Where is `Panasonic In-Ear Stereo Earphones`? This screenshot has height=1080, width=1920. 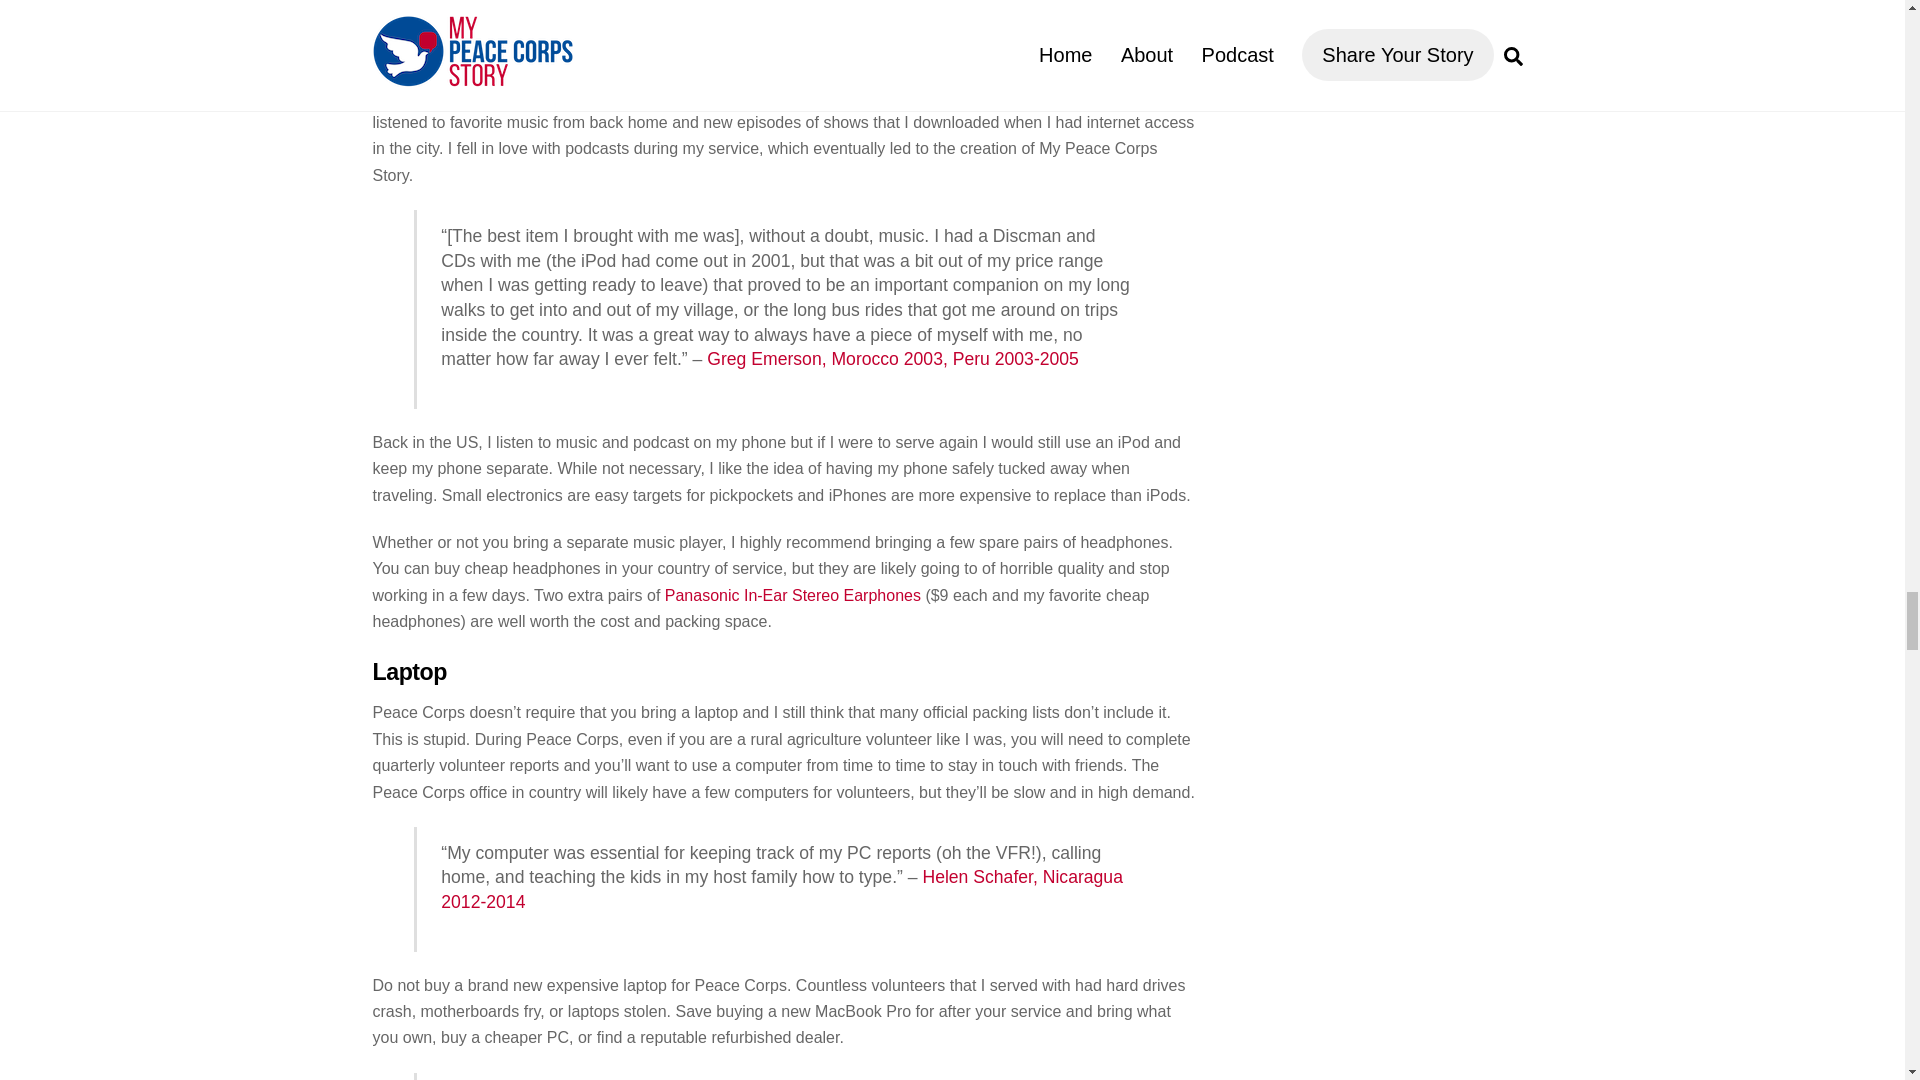
Panasonic In-Ear Stereo Earphones is located at coordinates (792, 595).